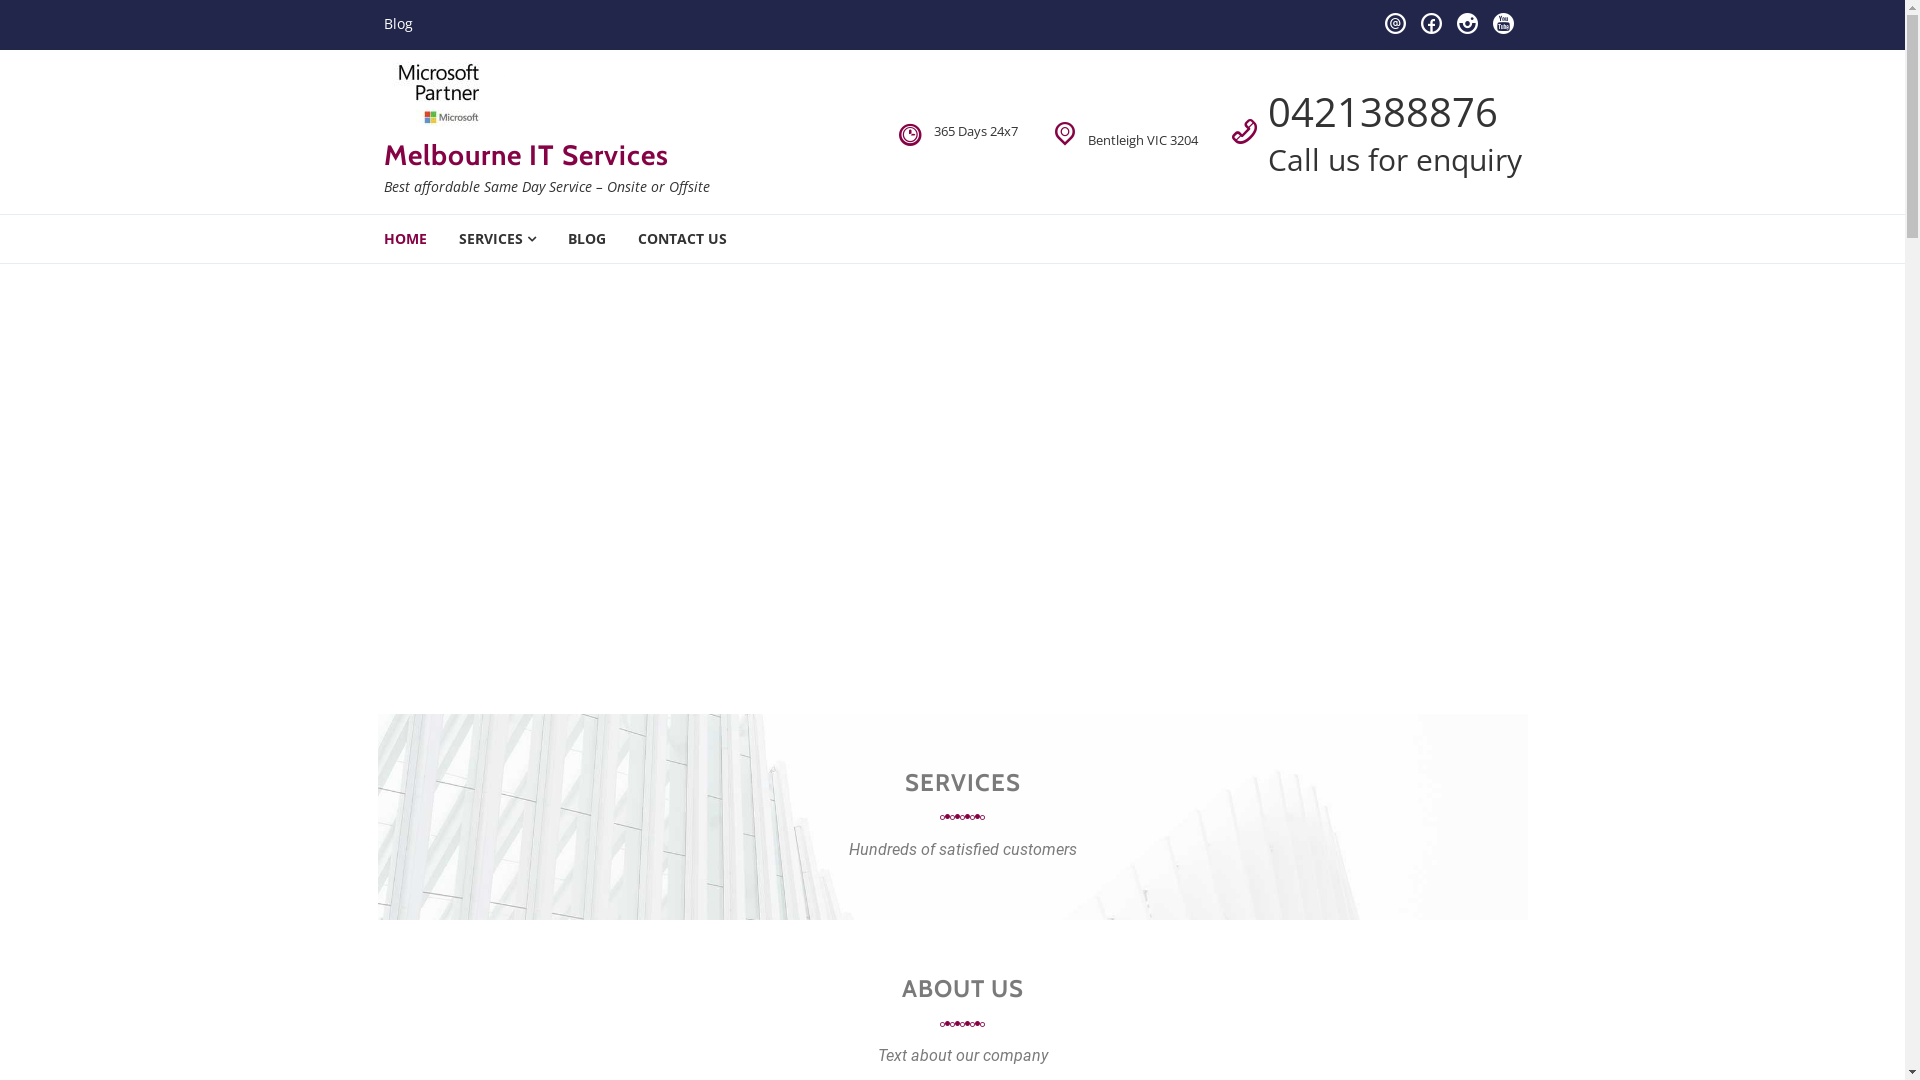 Image resolution: width=1920 pixels, height=1080 pixels. I want to click on CONTACT US, so click(682, 239).